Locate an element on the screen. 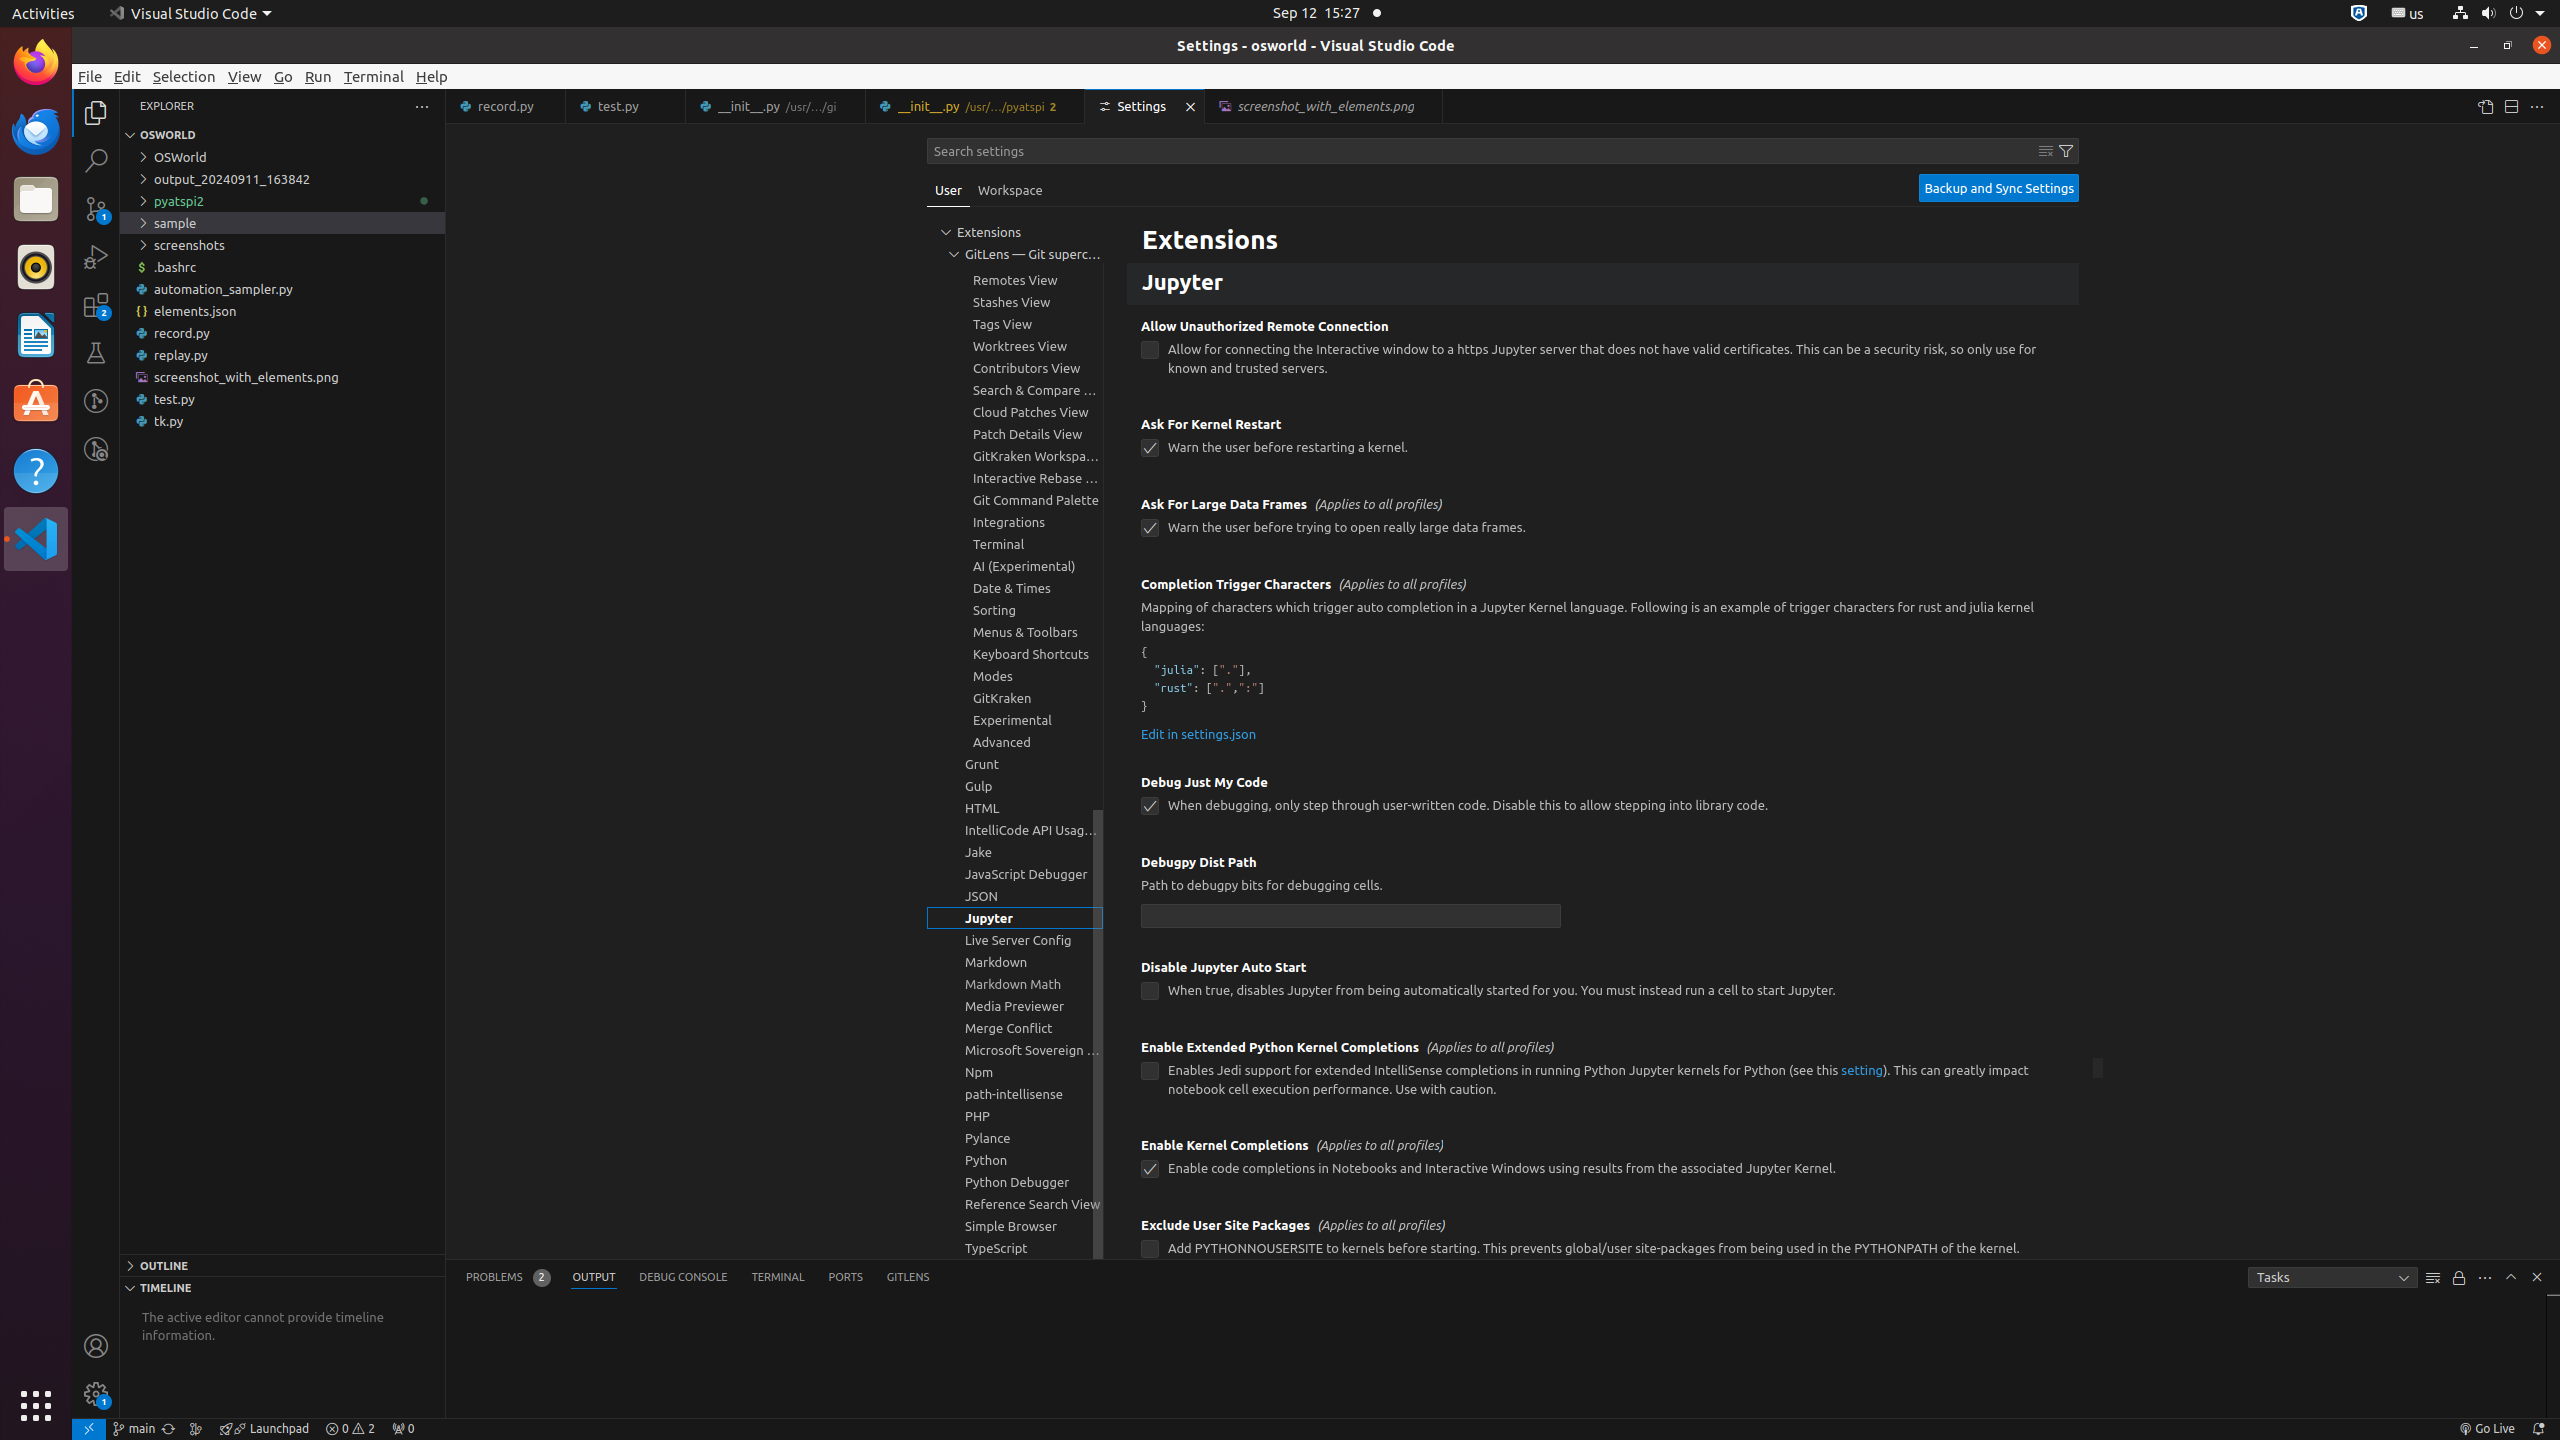 The image size is (2560, 1440).  Enable Extended Python Kernel Completions. Setting value retained when switching profiles. Enables Jedi support for extended IntelliSense completions in running Python Jupyter kernels for Python (see this setting). This can greatly impact notebook cell execution performance. Use with caution.  is located at coordinates (1603, 1075).